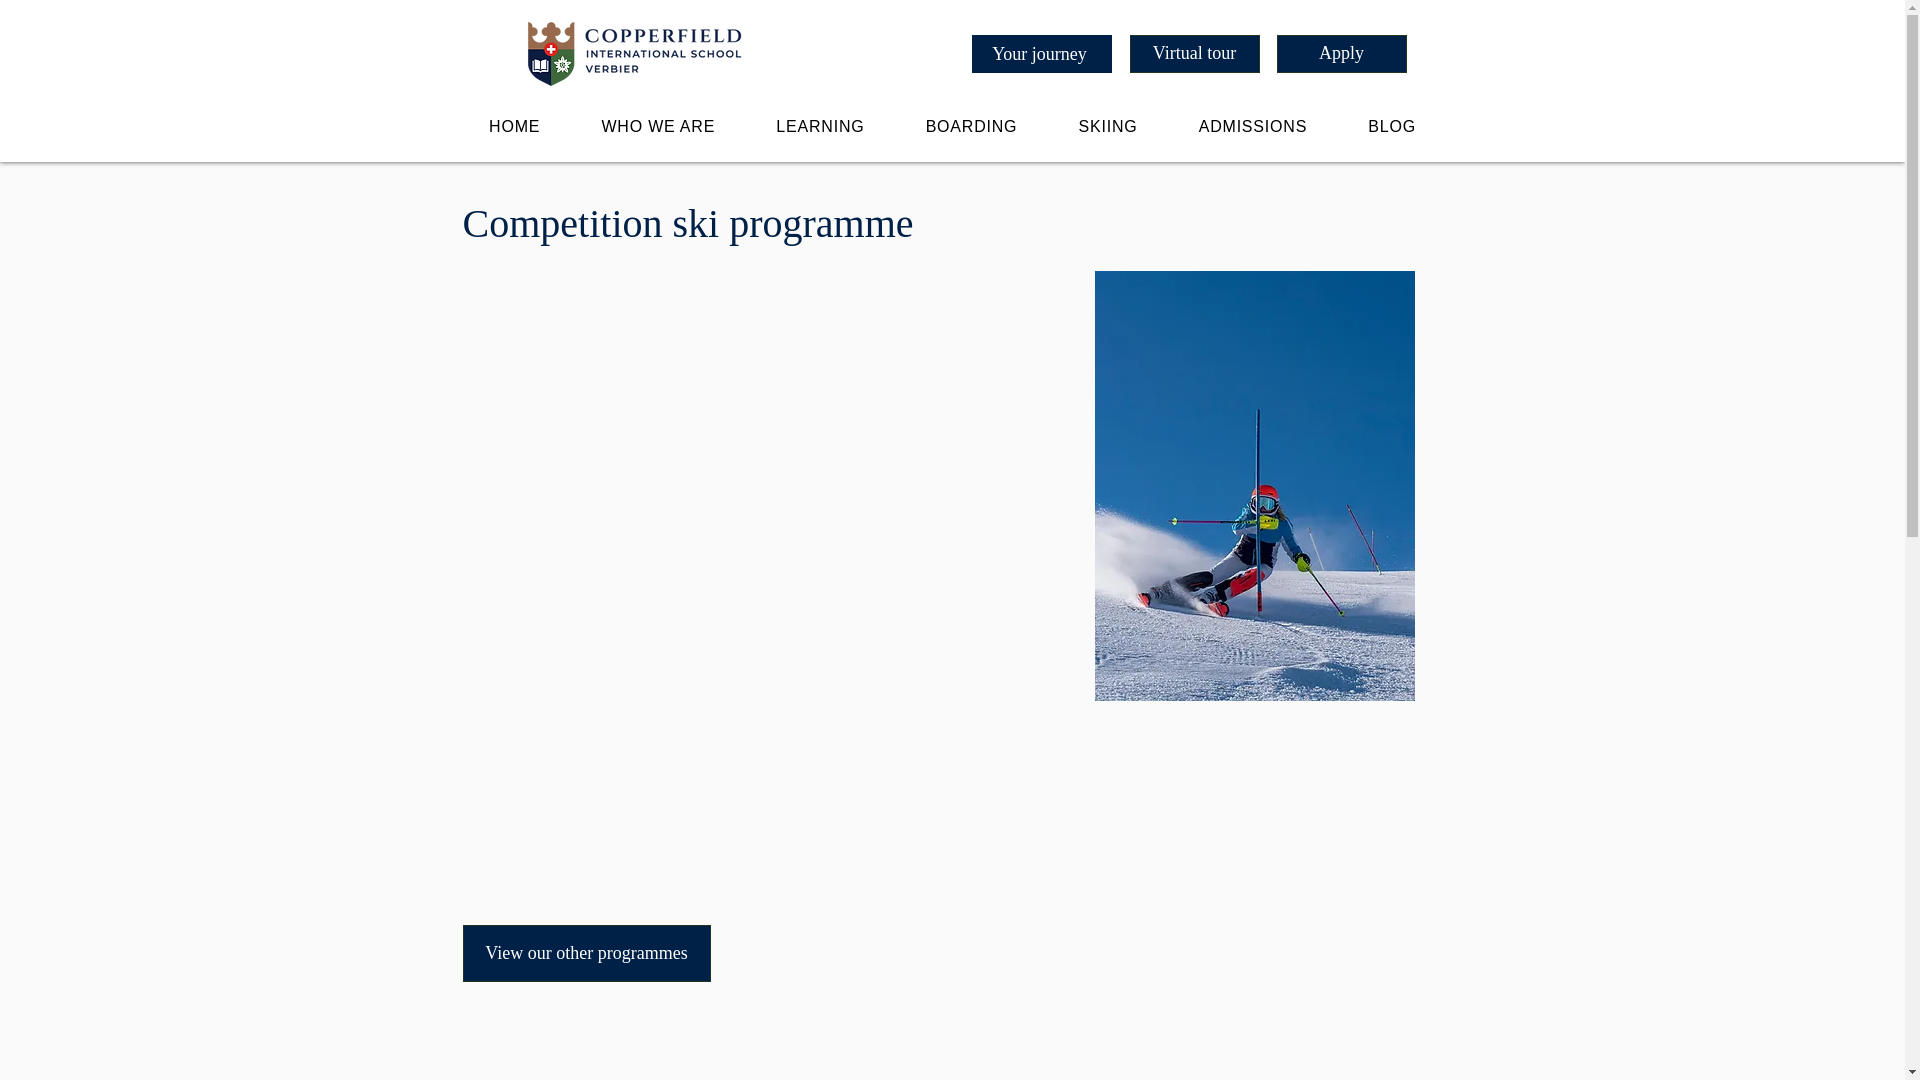 The width and height of the screenshot is (1920, 1080). What do you see at coordinates (1392, 126) in the screenshot?
I see `BLOG` at bounding box center [1392, 126].